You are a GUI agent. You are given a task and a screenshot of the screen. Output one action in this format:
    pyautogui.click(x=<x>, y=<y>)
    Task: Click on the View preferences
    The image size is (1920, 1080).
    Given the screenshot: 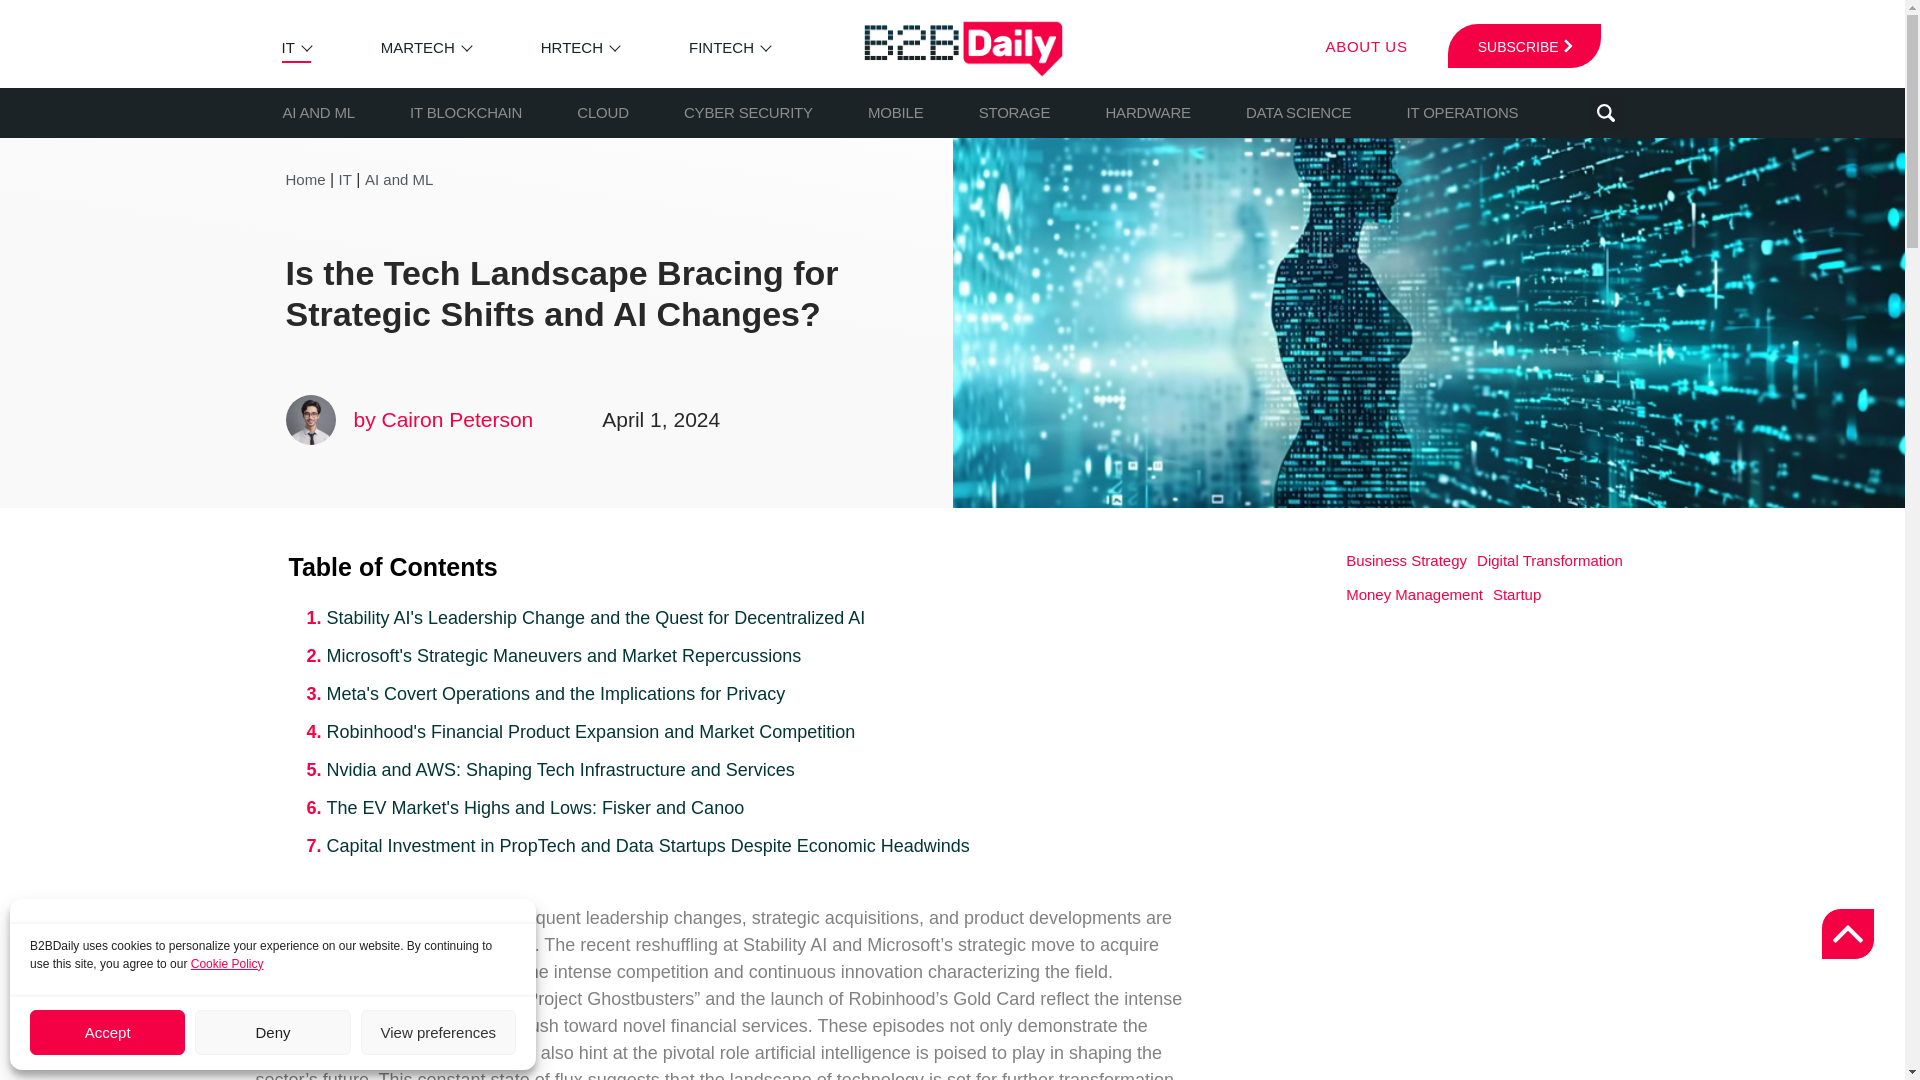 What is the action you would take?
    pyautogui.click(x=438, y=1032)
    